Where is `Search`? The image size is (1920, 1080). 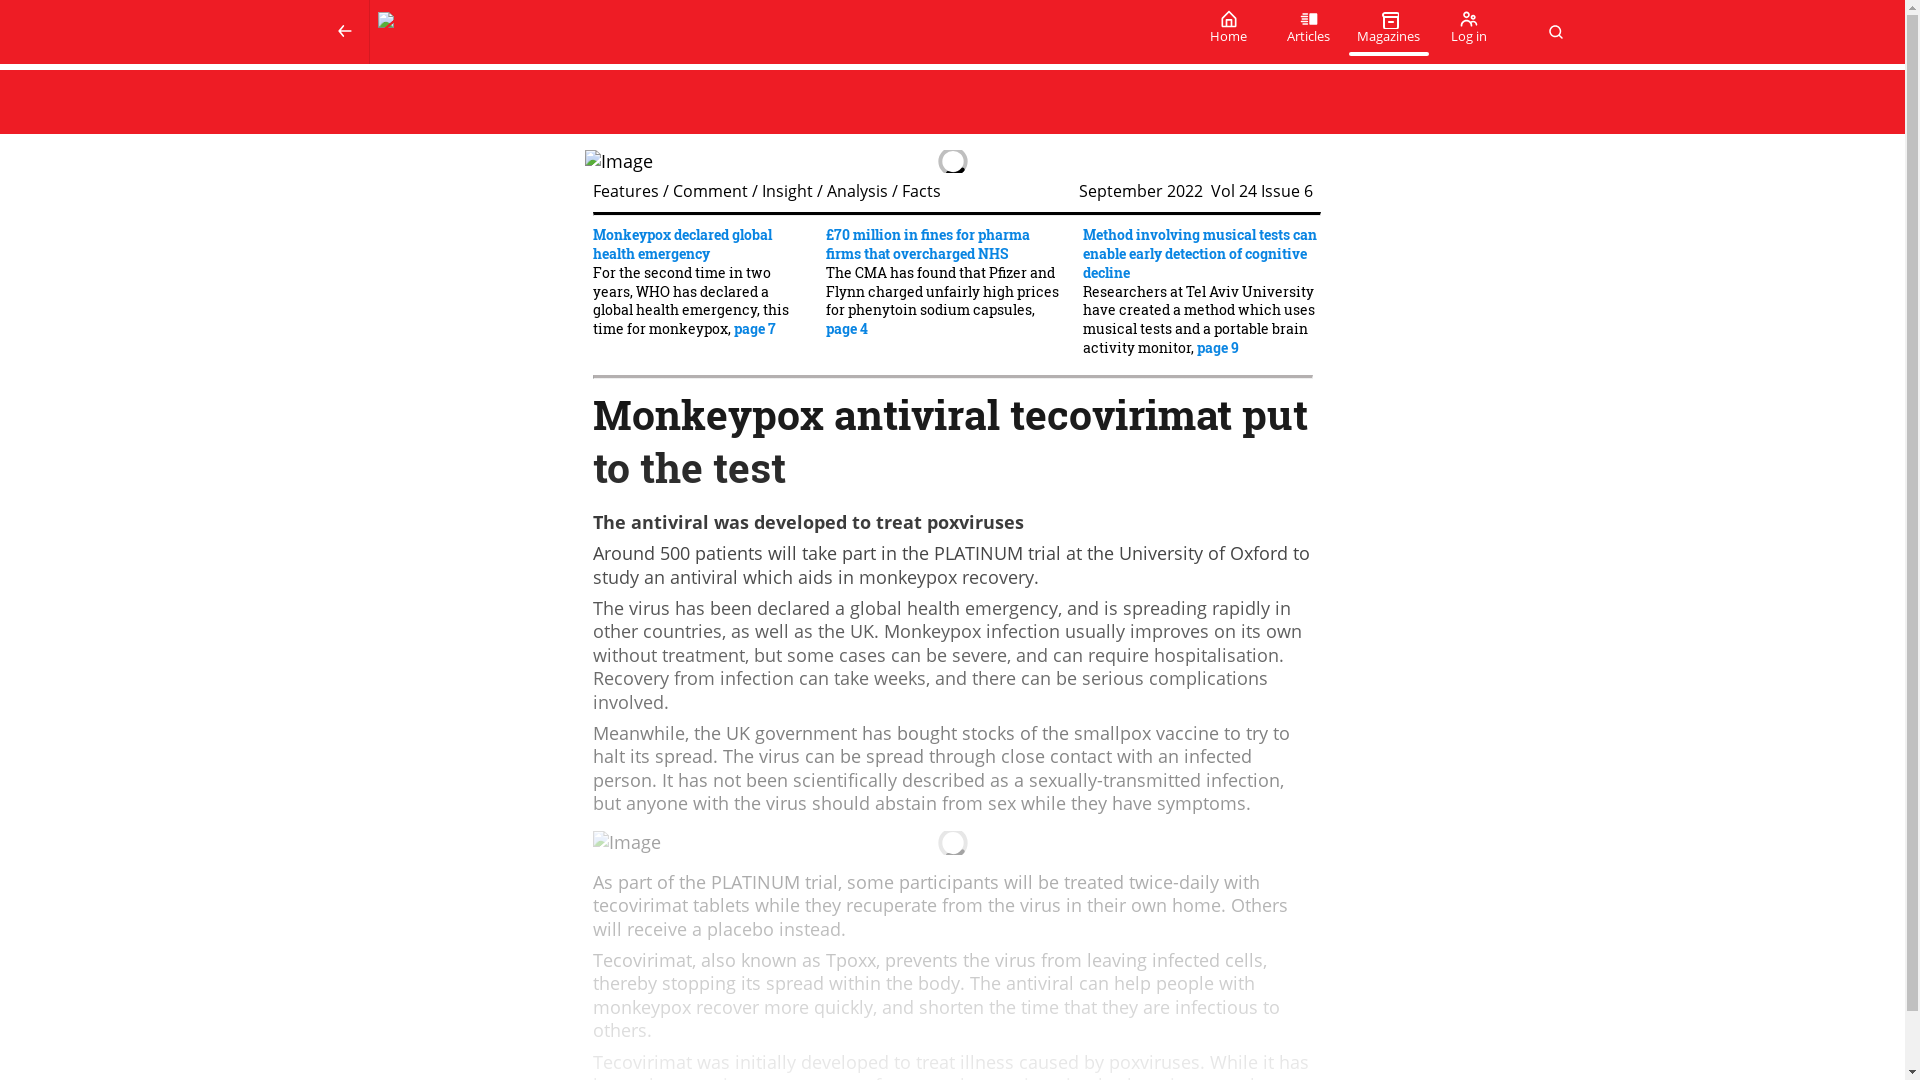
Search is located at coordinates (1555, 31).